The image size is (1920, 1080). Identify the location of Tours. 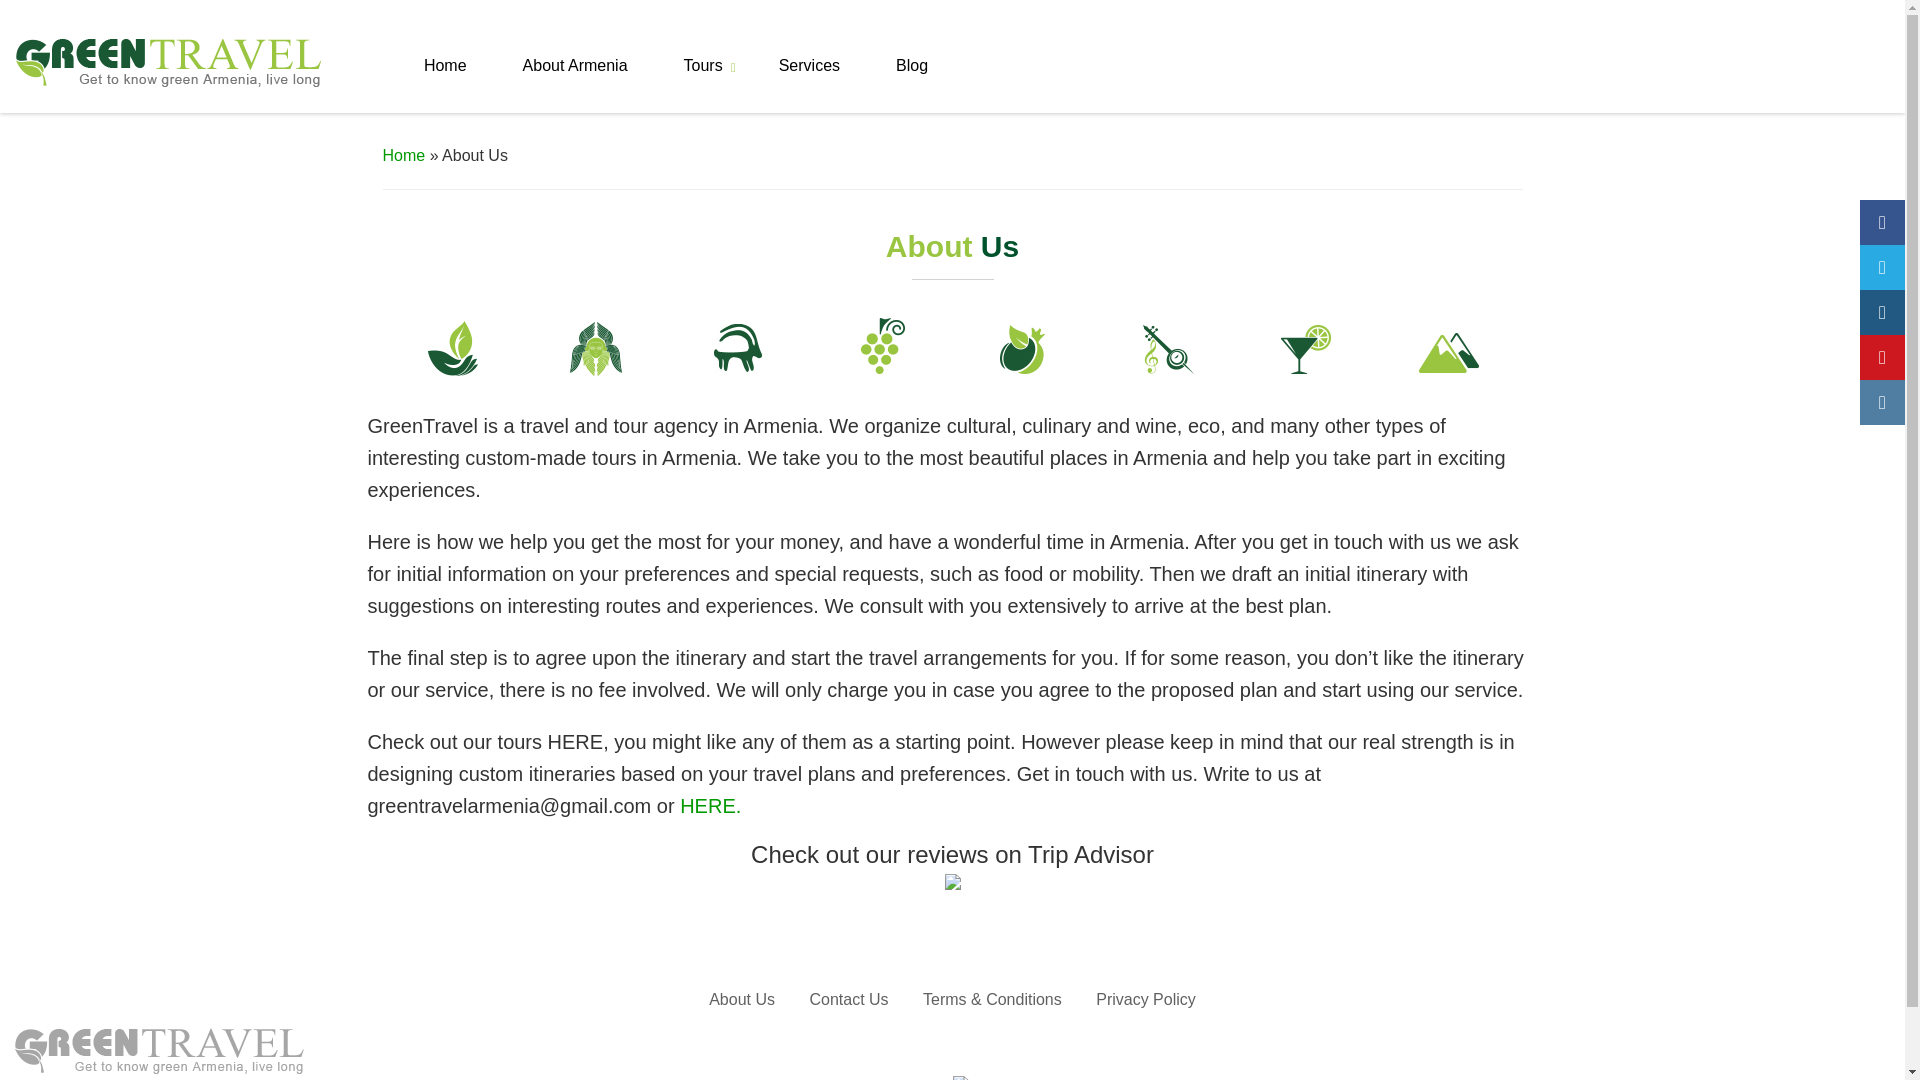
(703, 84).